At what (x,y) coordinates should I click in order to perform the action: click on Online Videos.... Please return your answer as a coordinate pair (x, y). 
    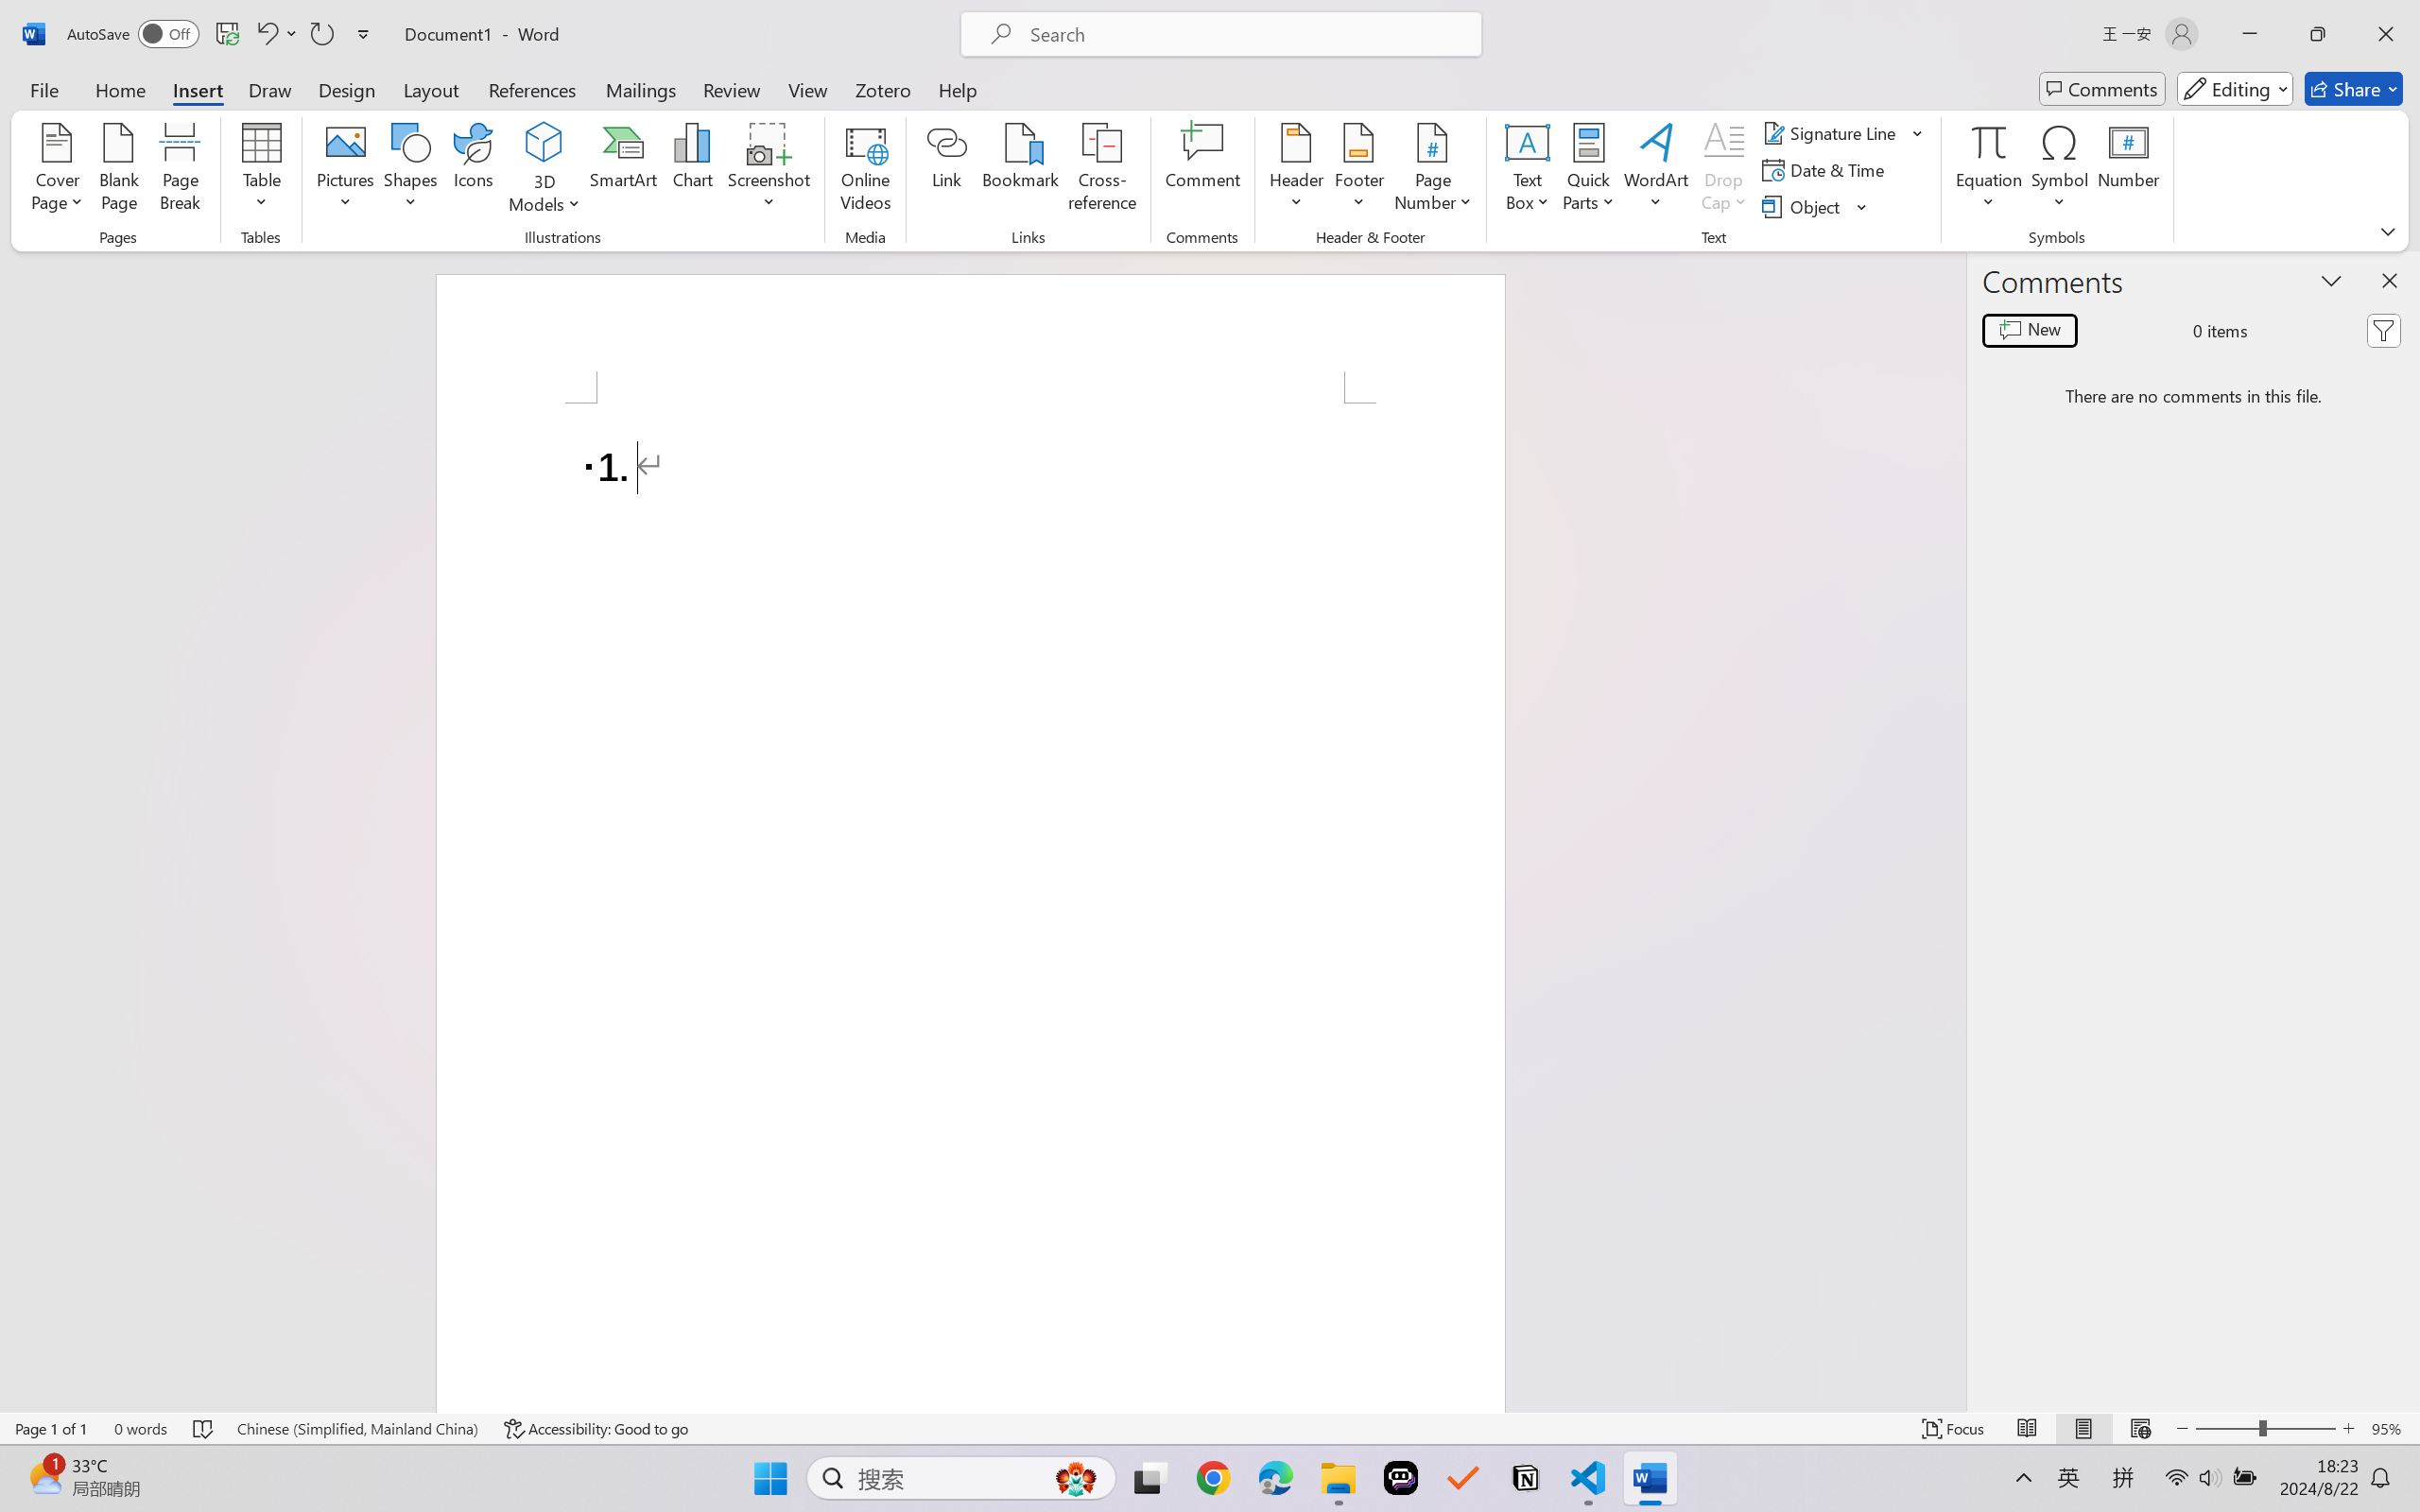
    Looking at the image, I should click on (866, 170).